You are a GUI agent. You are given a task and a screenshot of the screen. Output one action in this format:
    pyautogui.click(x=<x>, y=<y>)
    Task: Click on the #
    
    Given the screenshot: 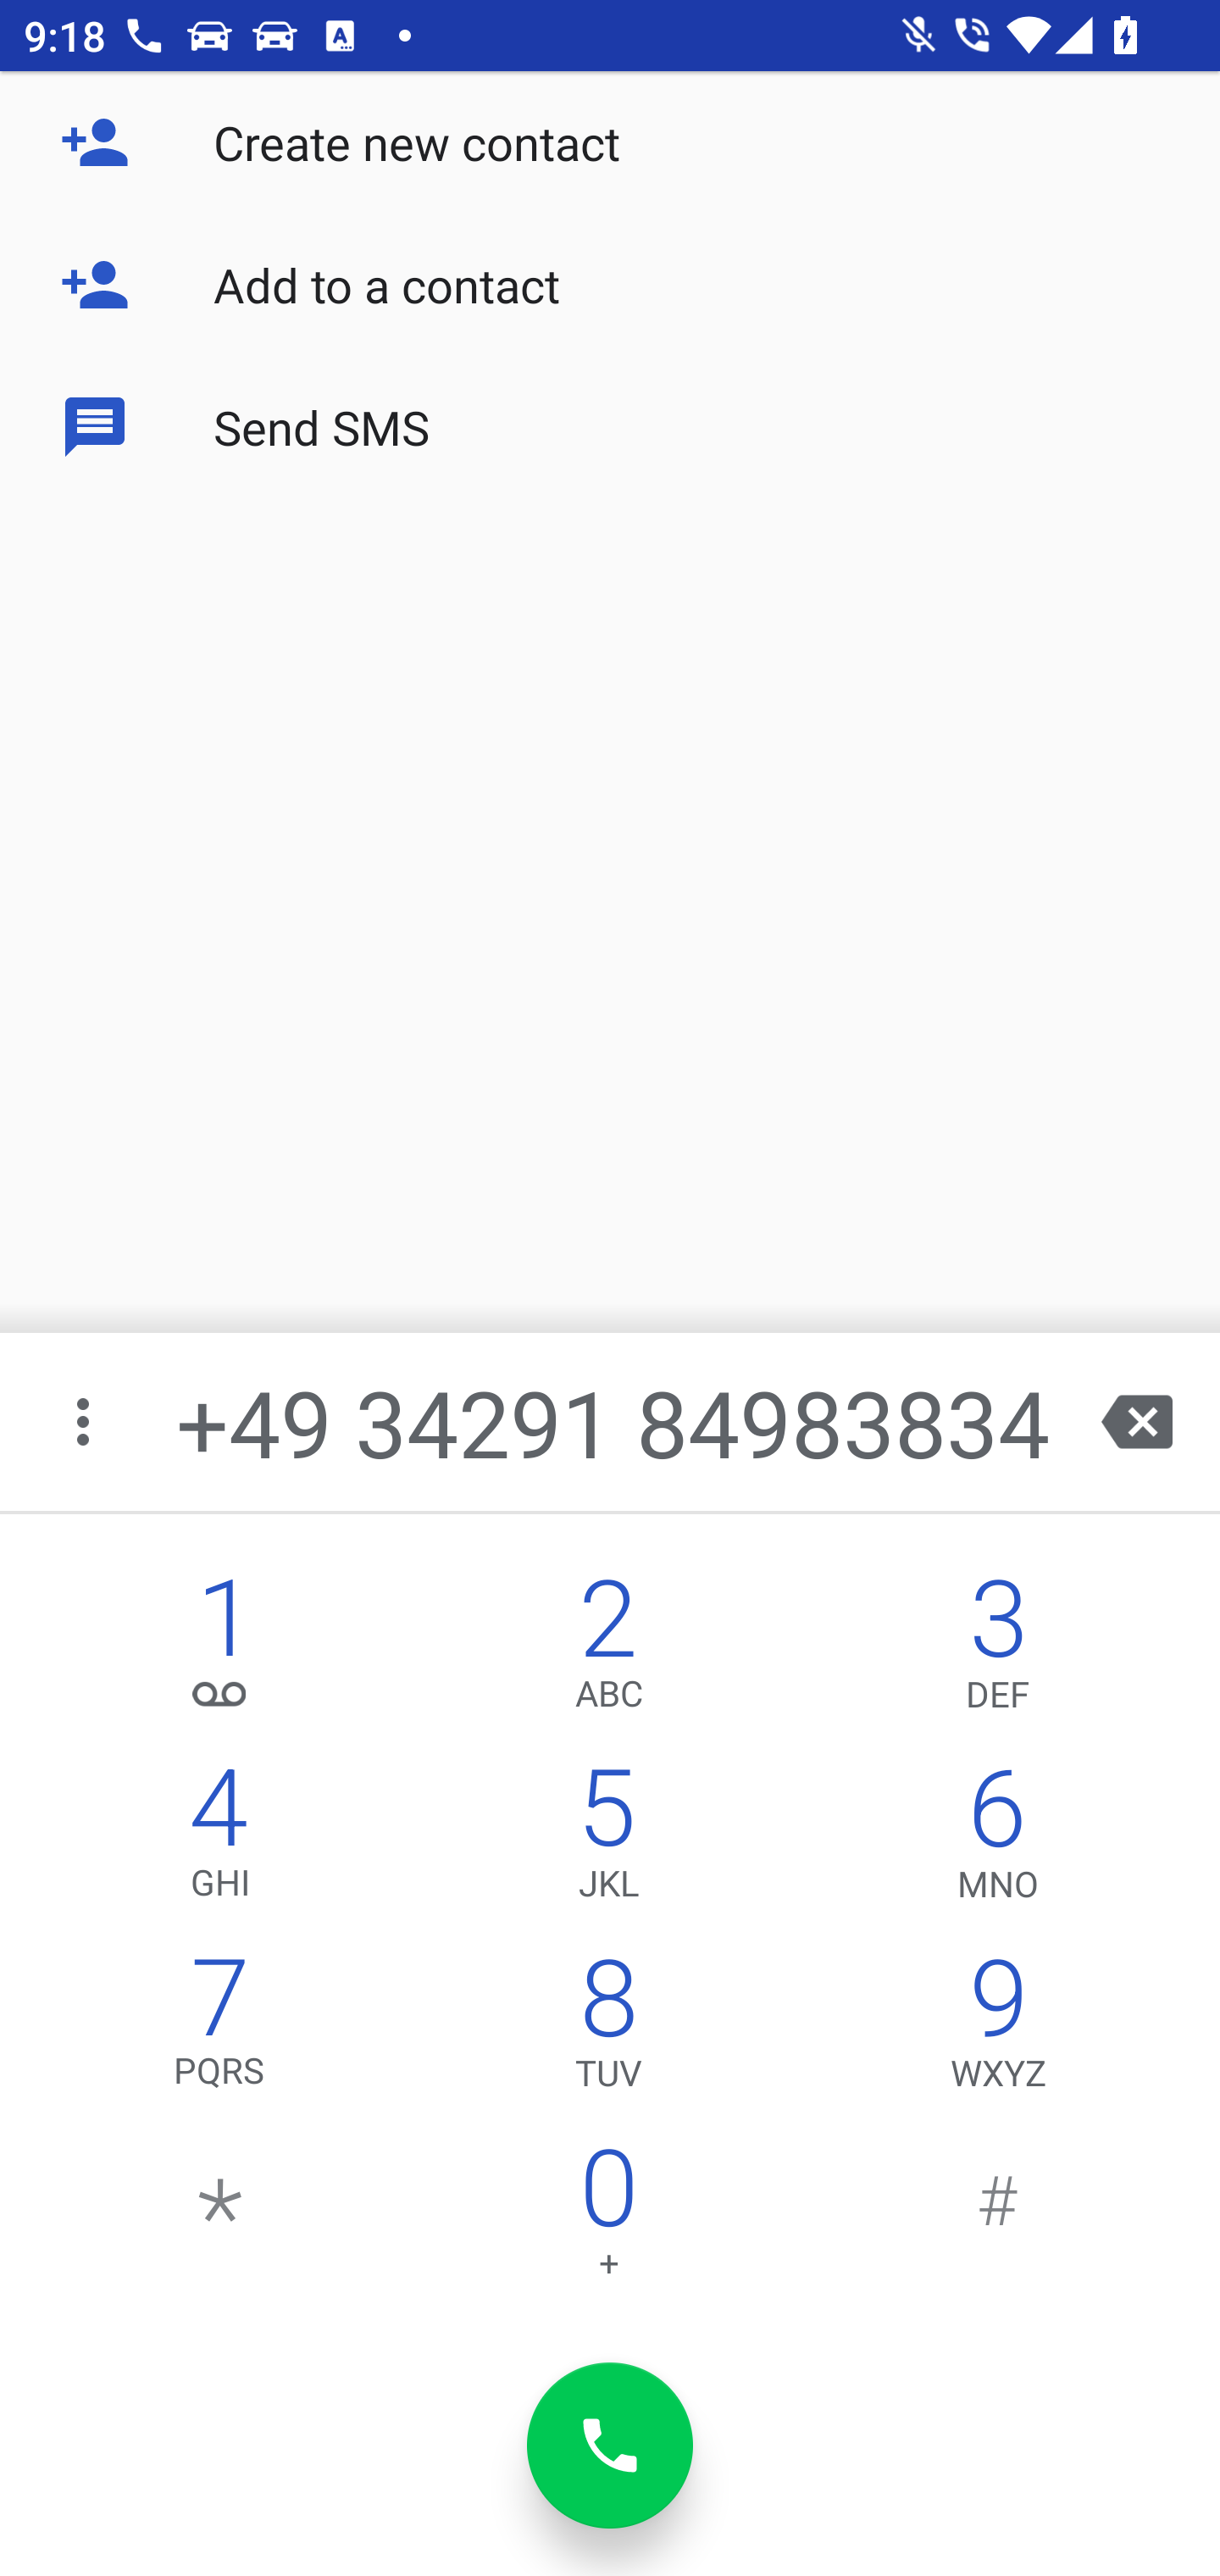 What is the action you would take?
    pyautogui.click(x=998, y=2220)
    